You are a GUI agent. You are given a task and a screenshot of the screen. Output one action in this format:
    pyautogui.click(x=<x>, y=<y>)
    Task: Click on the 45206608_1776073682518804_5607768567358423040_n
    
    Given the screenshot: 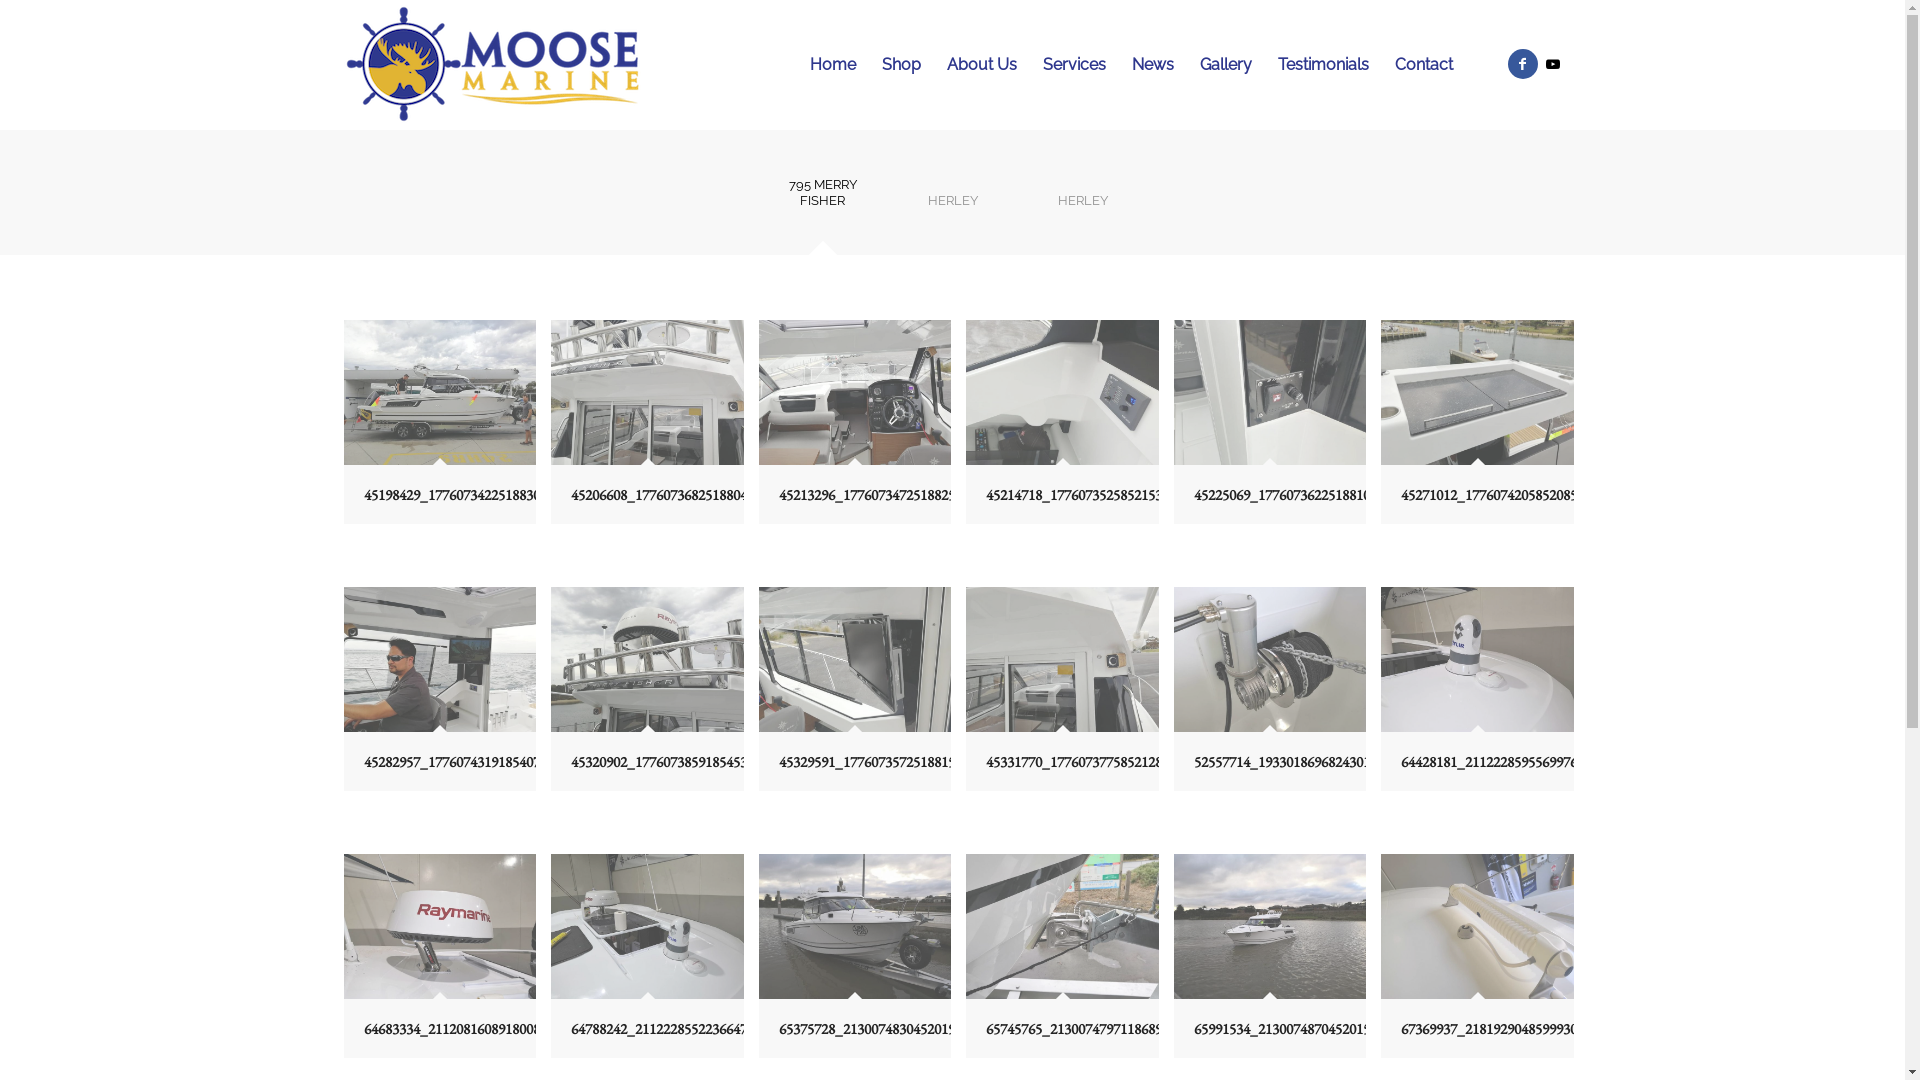 What is the action you would take?
    pyautogui.click(x=647, y=392)
    